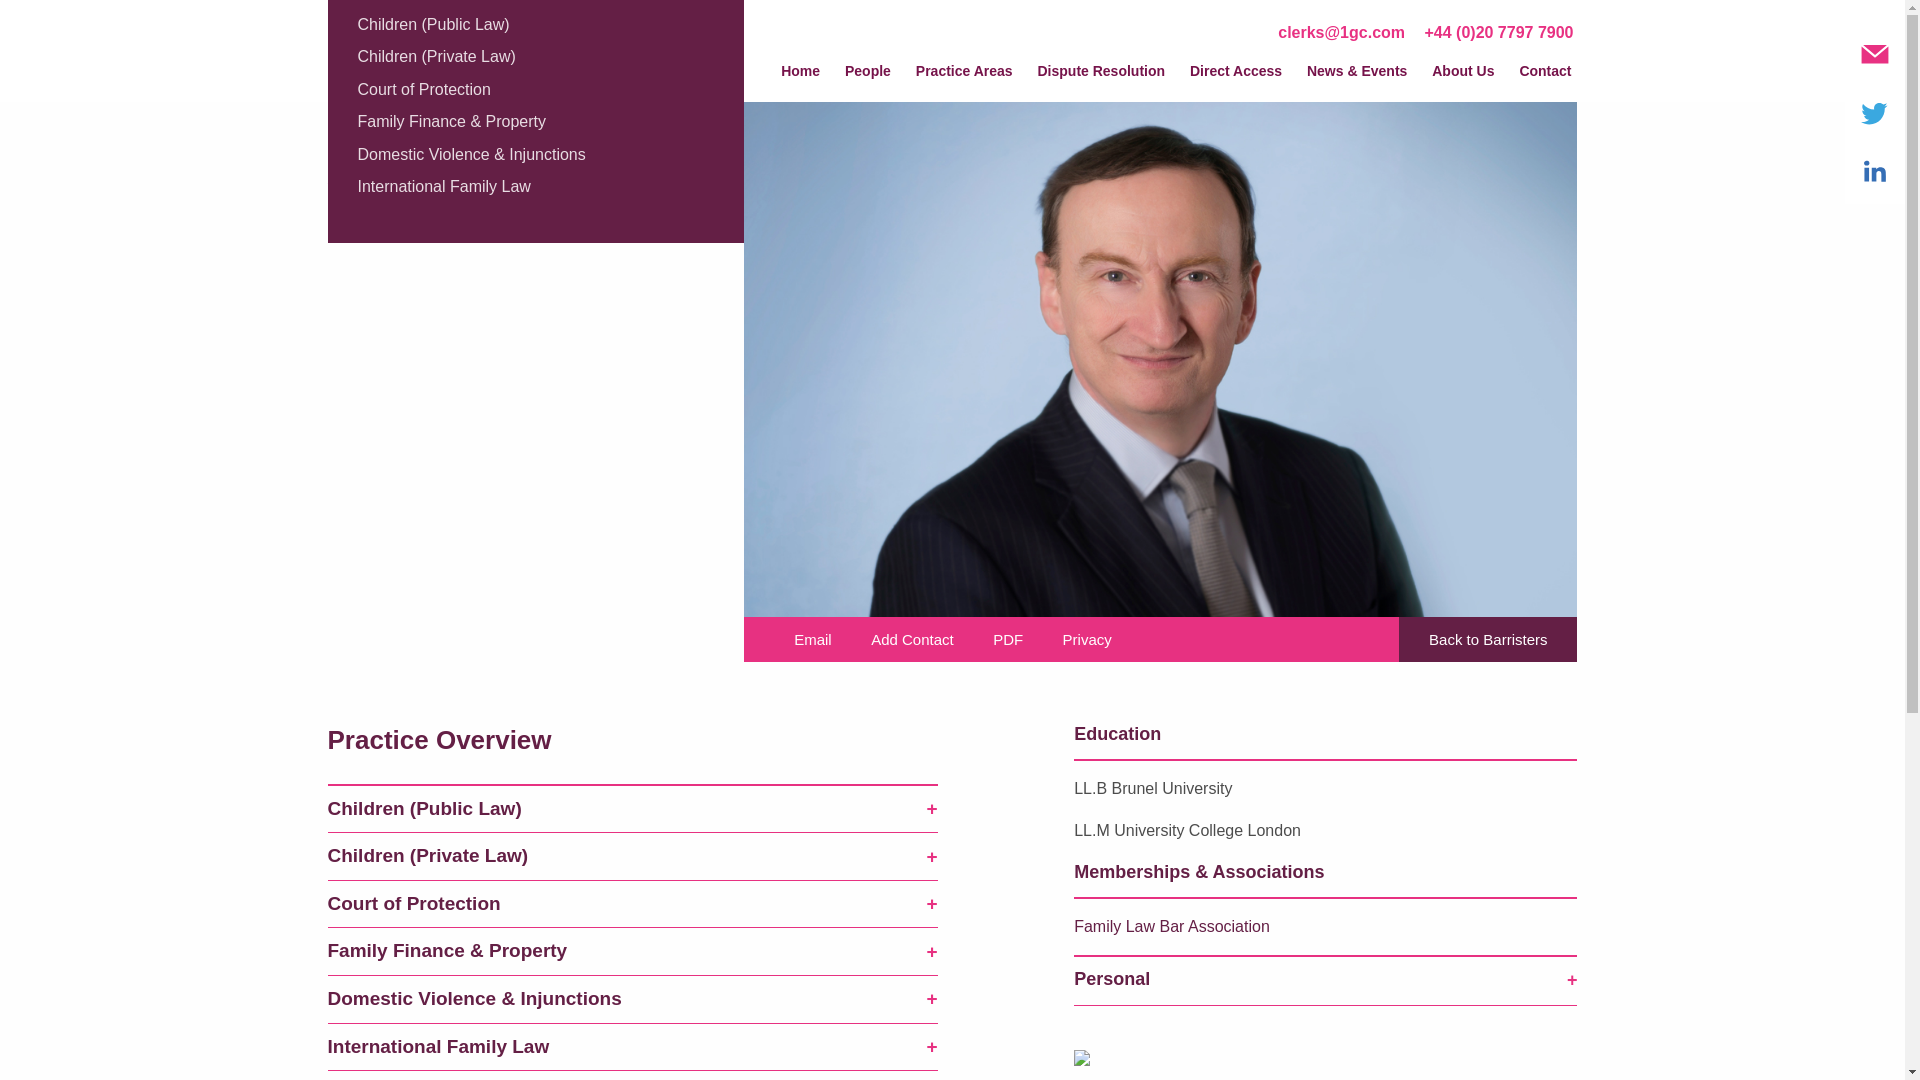  What do you see at coordinates (452, 122) in the screenshot?
I see `Family Finance & Property` at bounding box center [452, 122].